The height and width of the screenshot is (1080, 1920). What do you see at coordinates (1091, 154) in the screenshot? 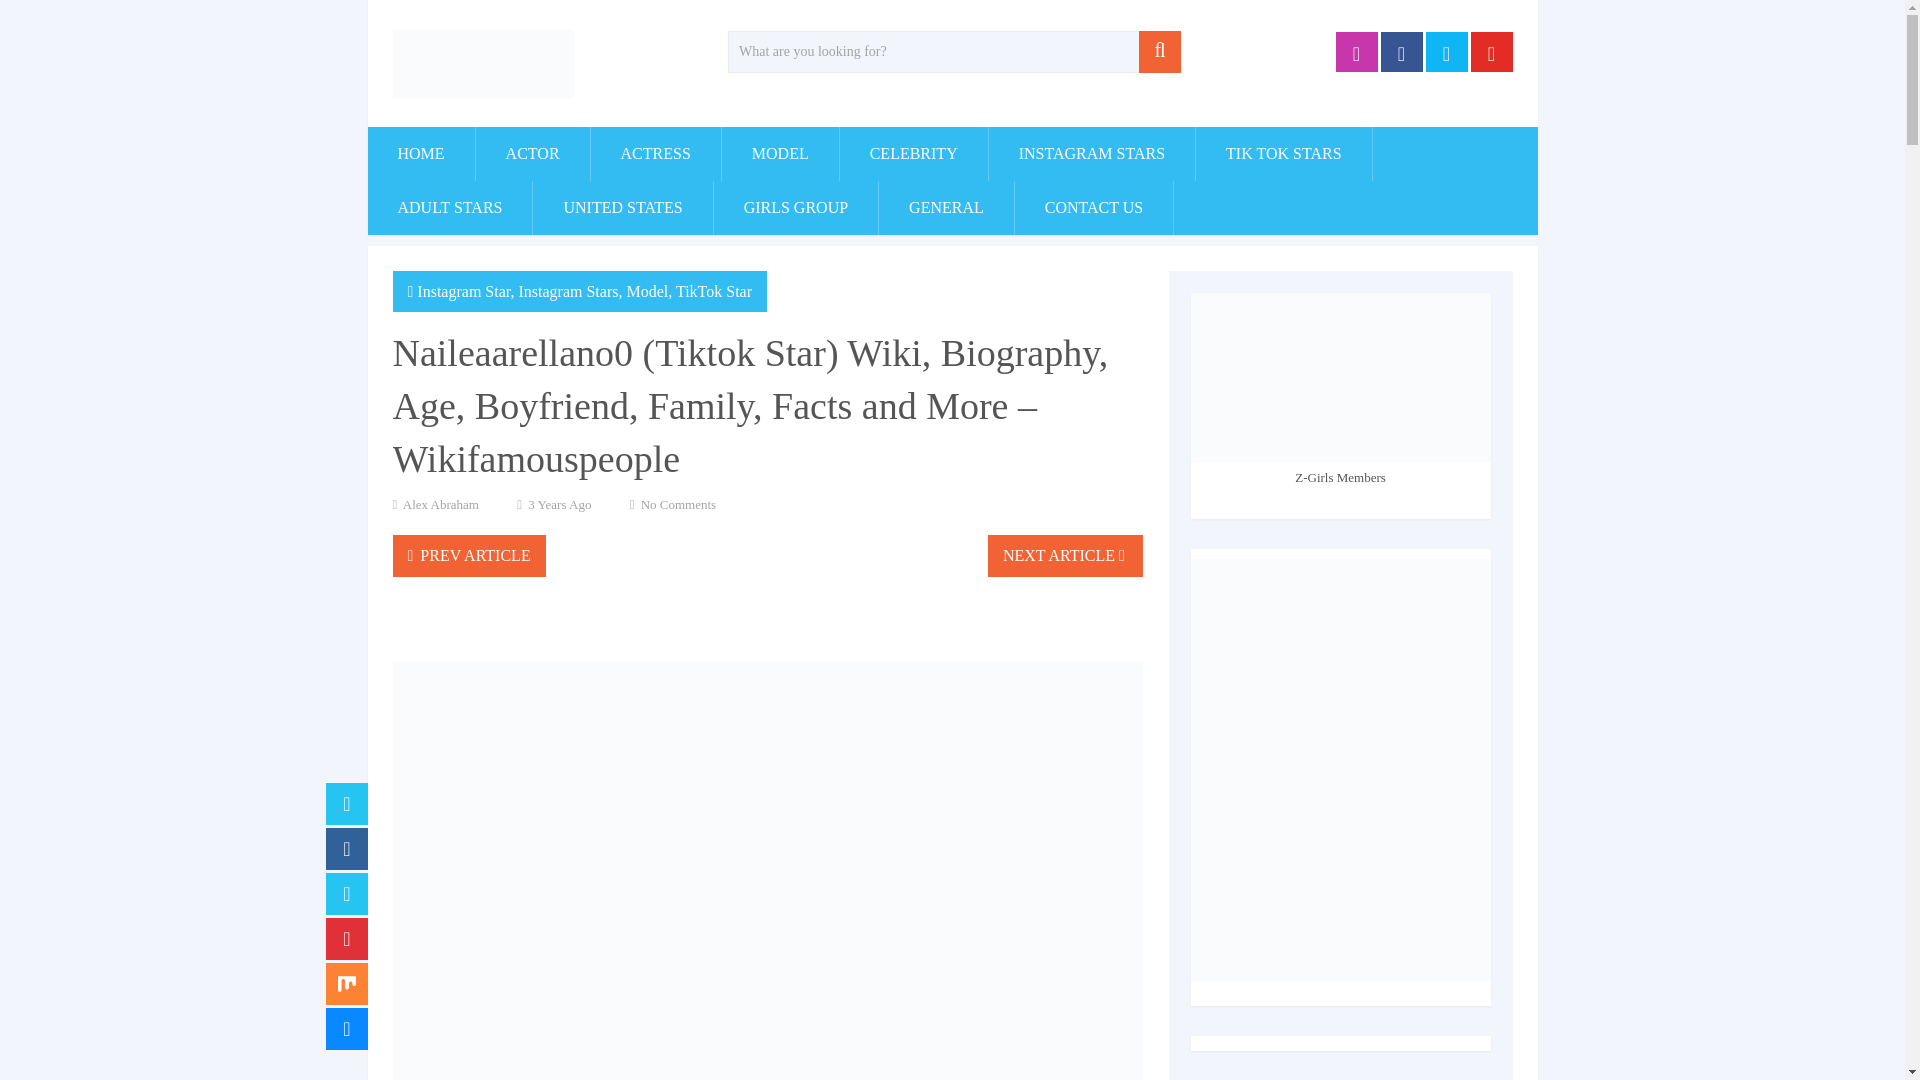
I see `INSTAGRAM STARS` at bounding box center [1091, 154].